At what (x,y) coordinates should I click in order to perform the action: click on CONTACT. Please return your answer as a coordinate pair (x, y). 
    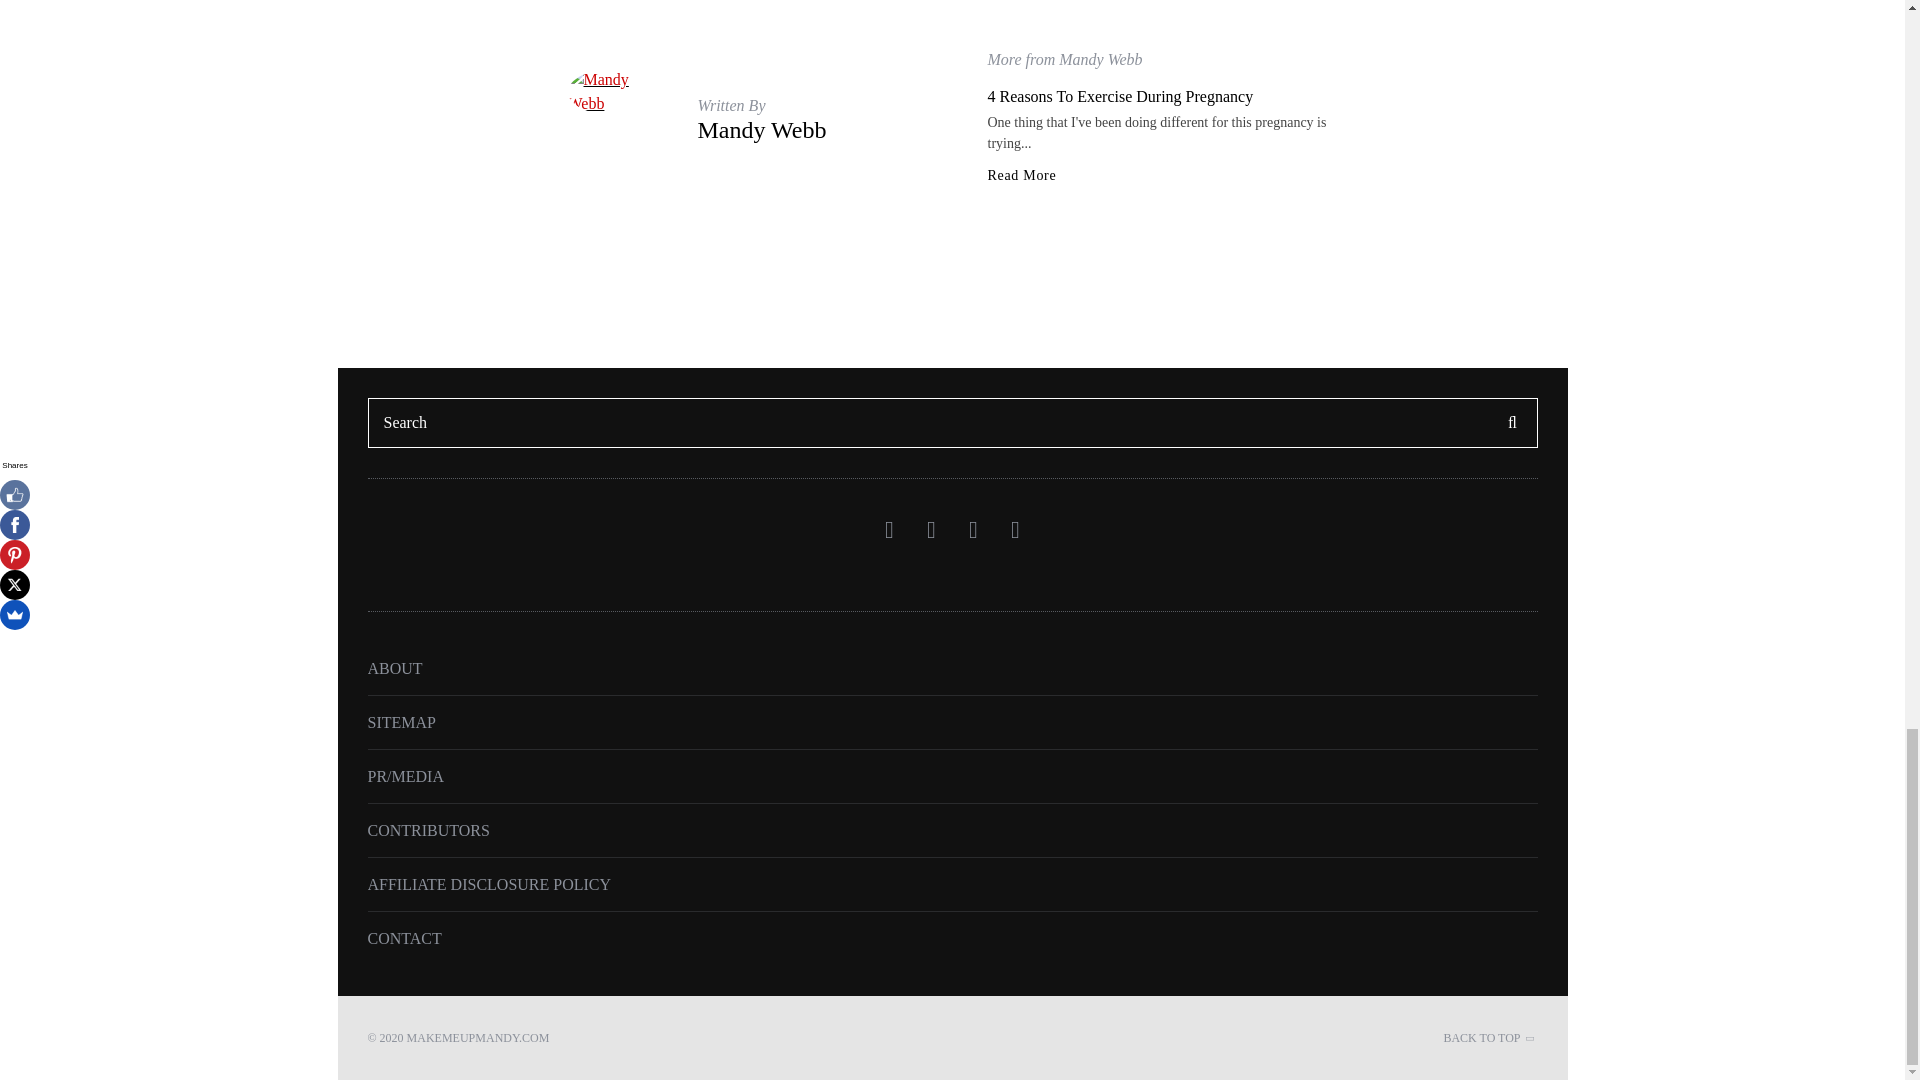
    Looking at the image, I should click on (404, 938).